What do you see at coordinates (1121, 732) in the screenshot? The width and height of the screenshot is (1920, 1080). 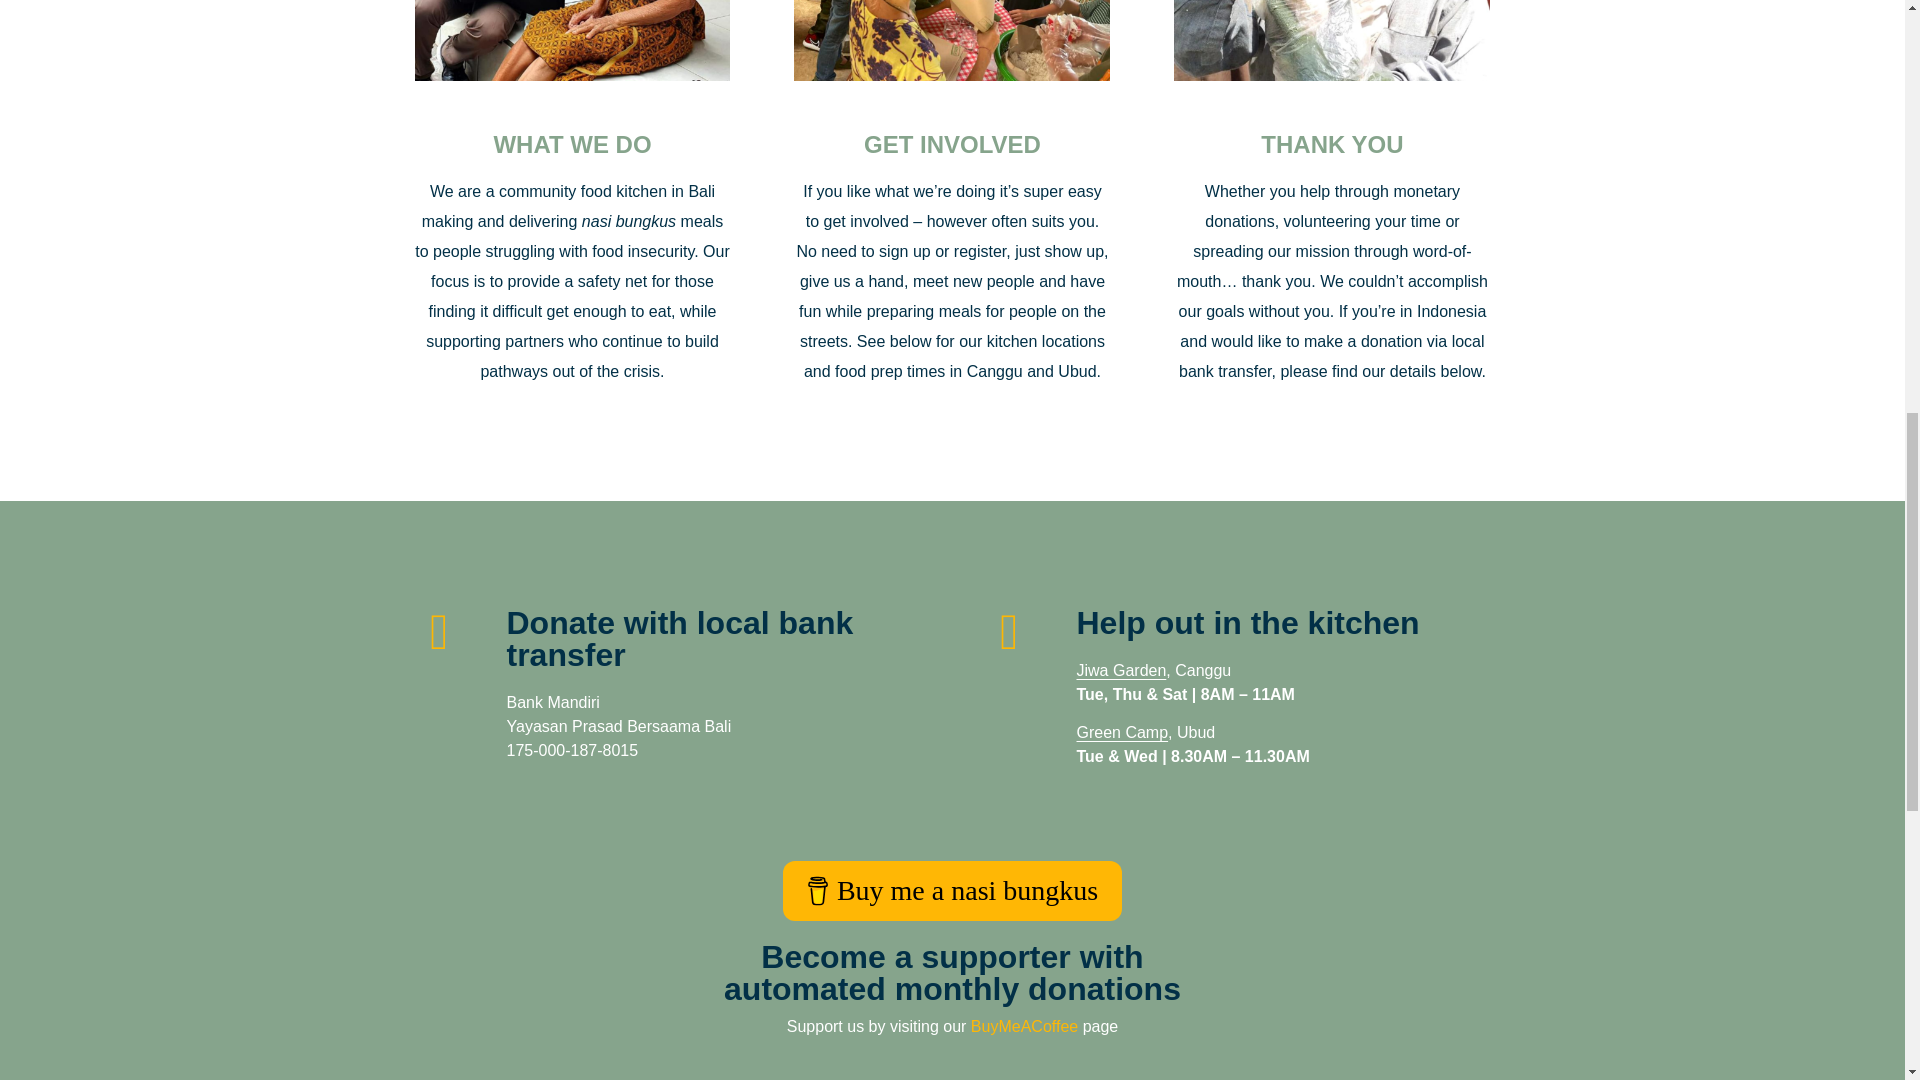 I see `Buy me a nasi bungkus` at bounding box center [1121, 732].